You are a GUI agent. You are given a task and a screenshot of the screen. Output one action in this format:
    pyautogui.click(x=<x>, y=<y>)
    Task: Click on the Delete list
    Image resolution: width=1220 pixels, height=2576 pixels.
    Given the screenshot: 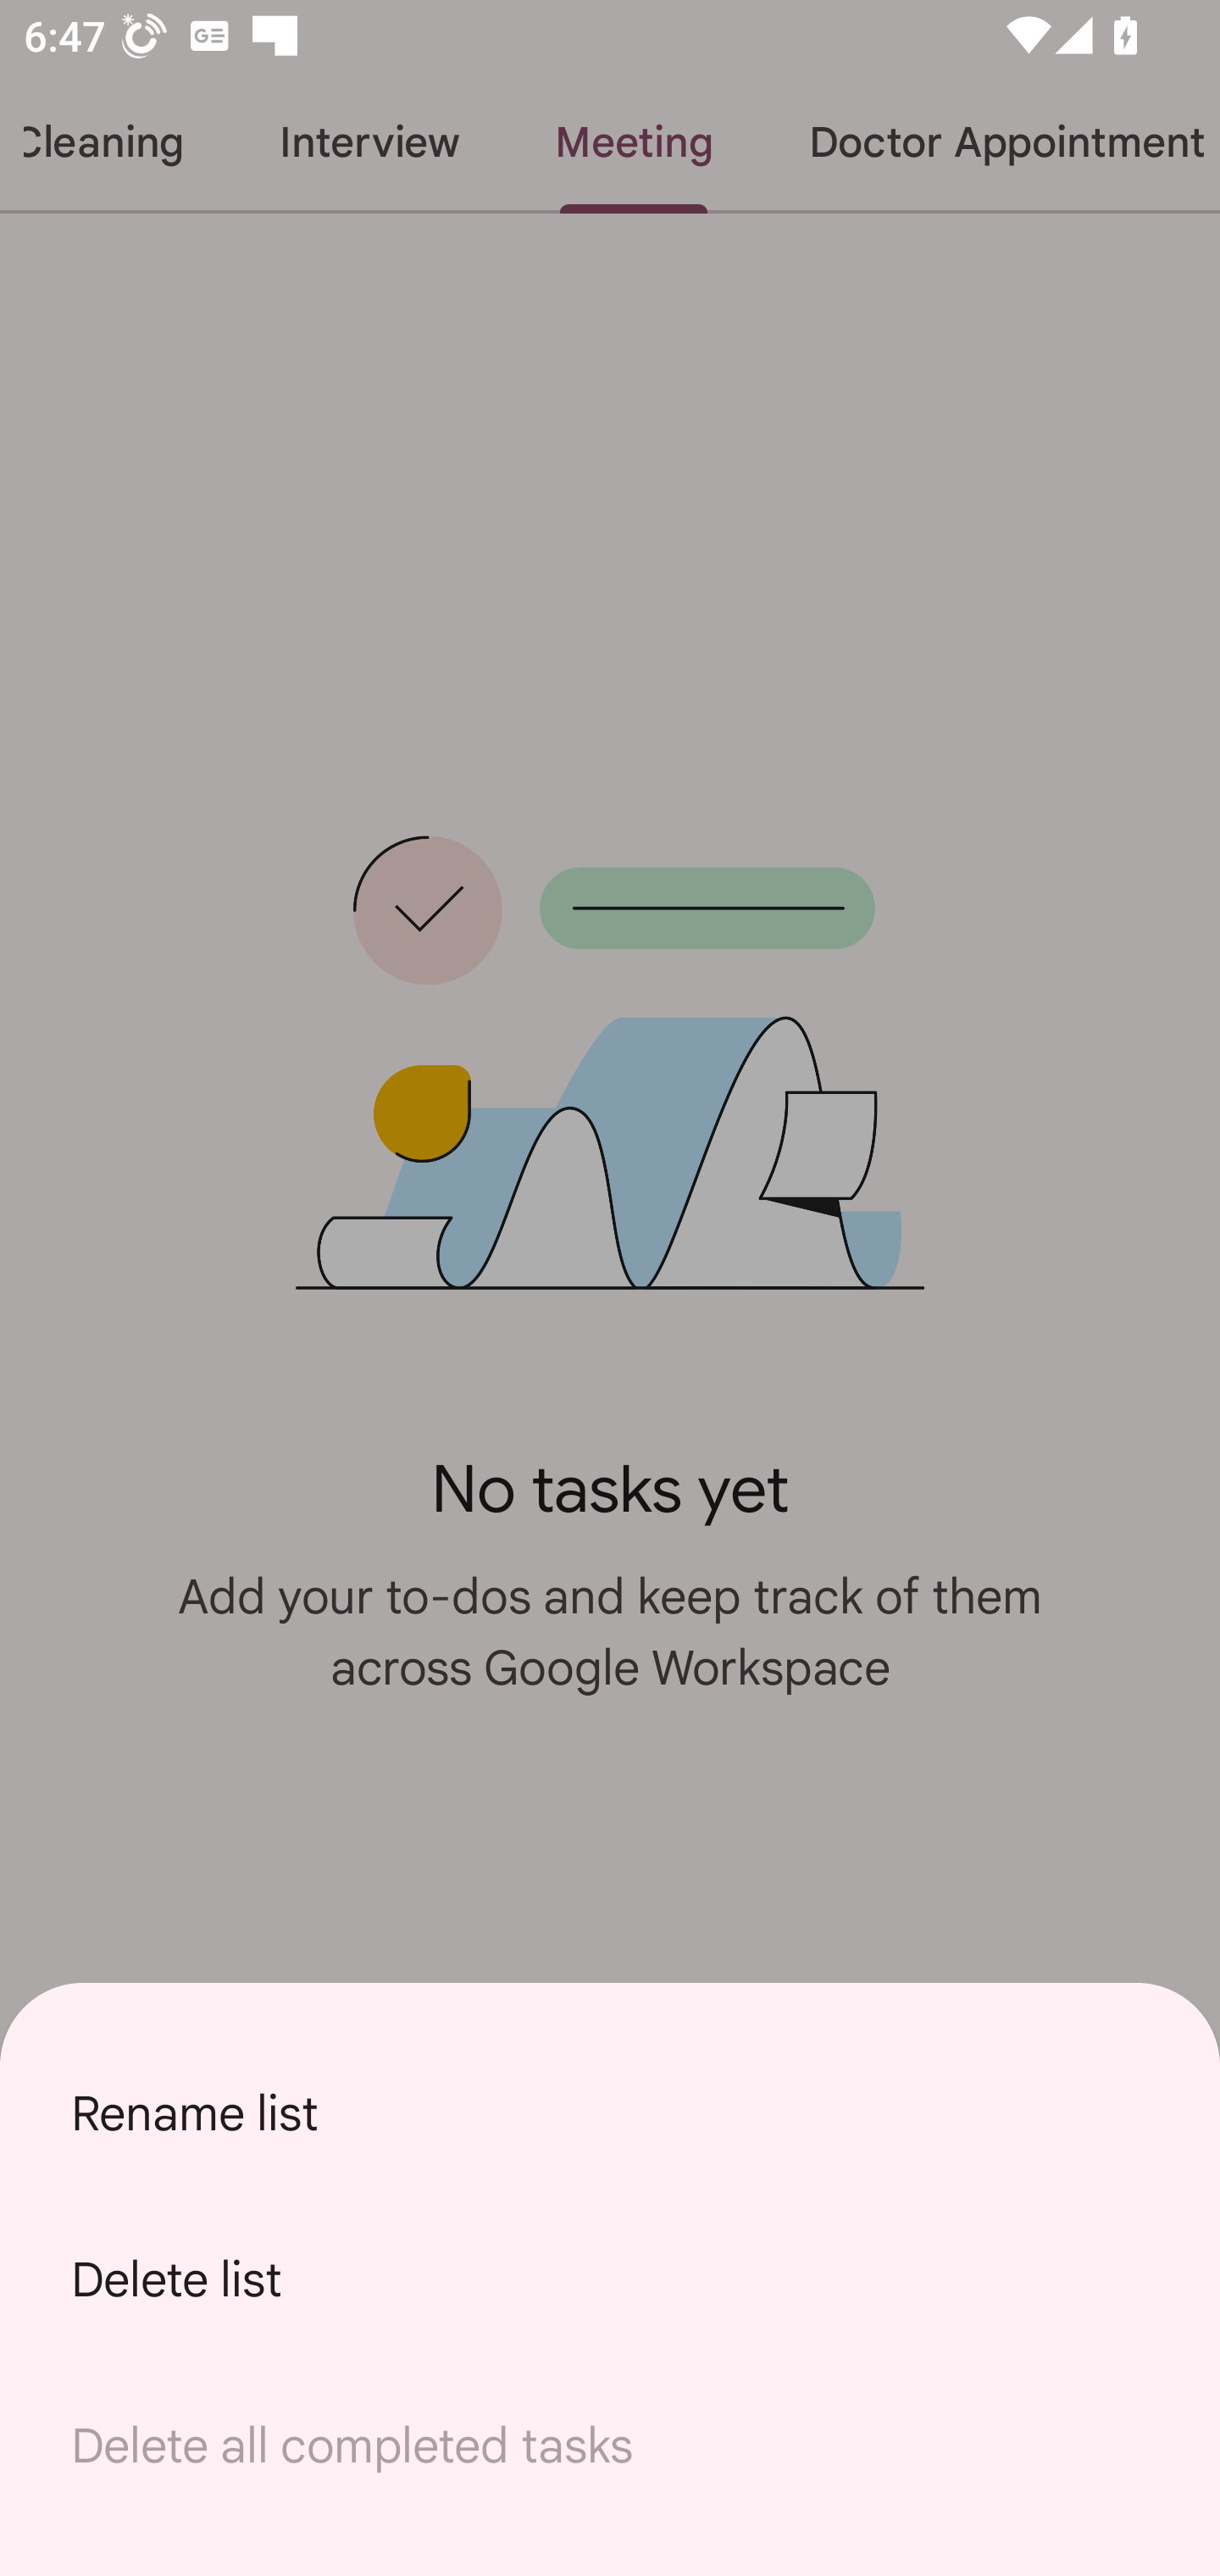 What is the action you would take?
    pyautogui.click(x=610, y=2279)
    